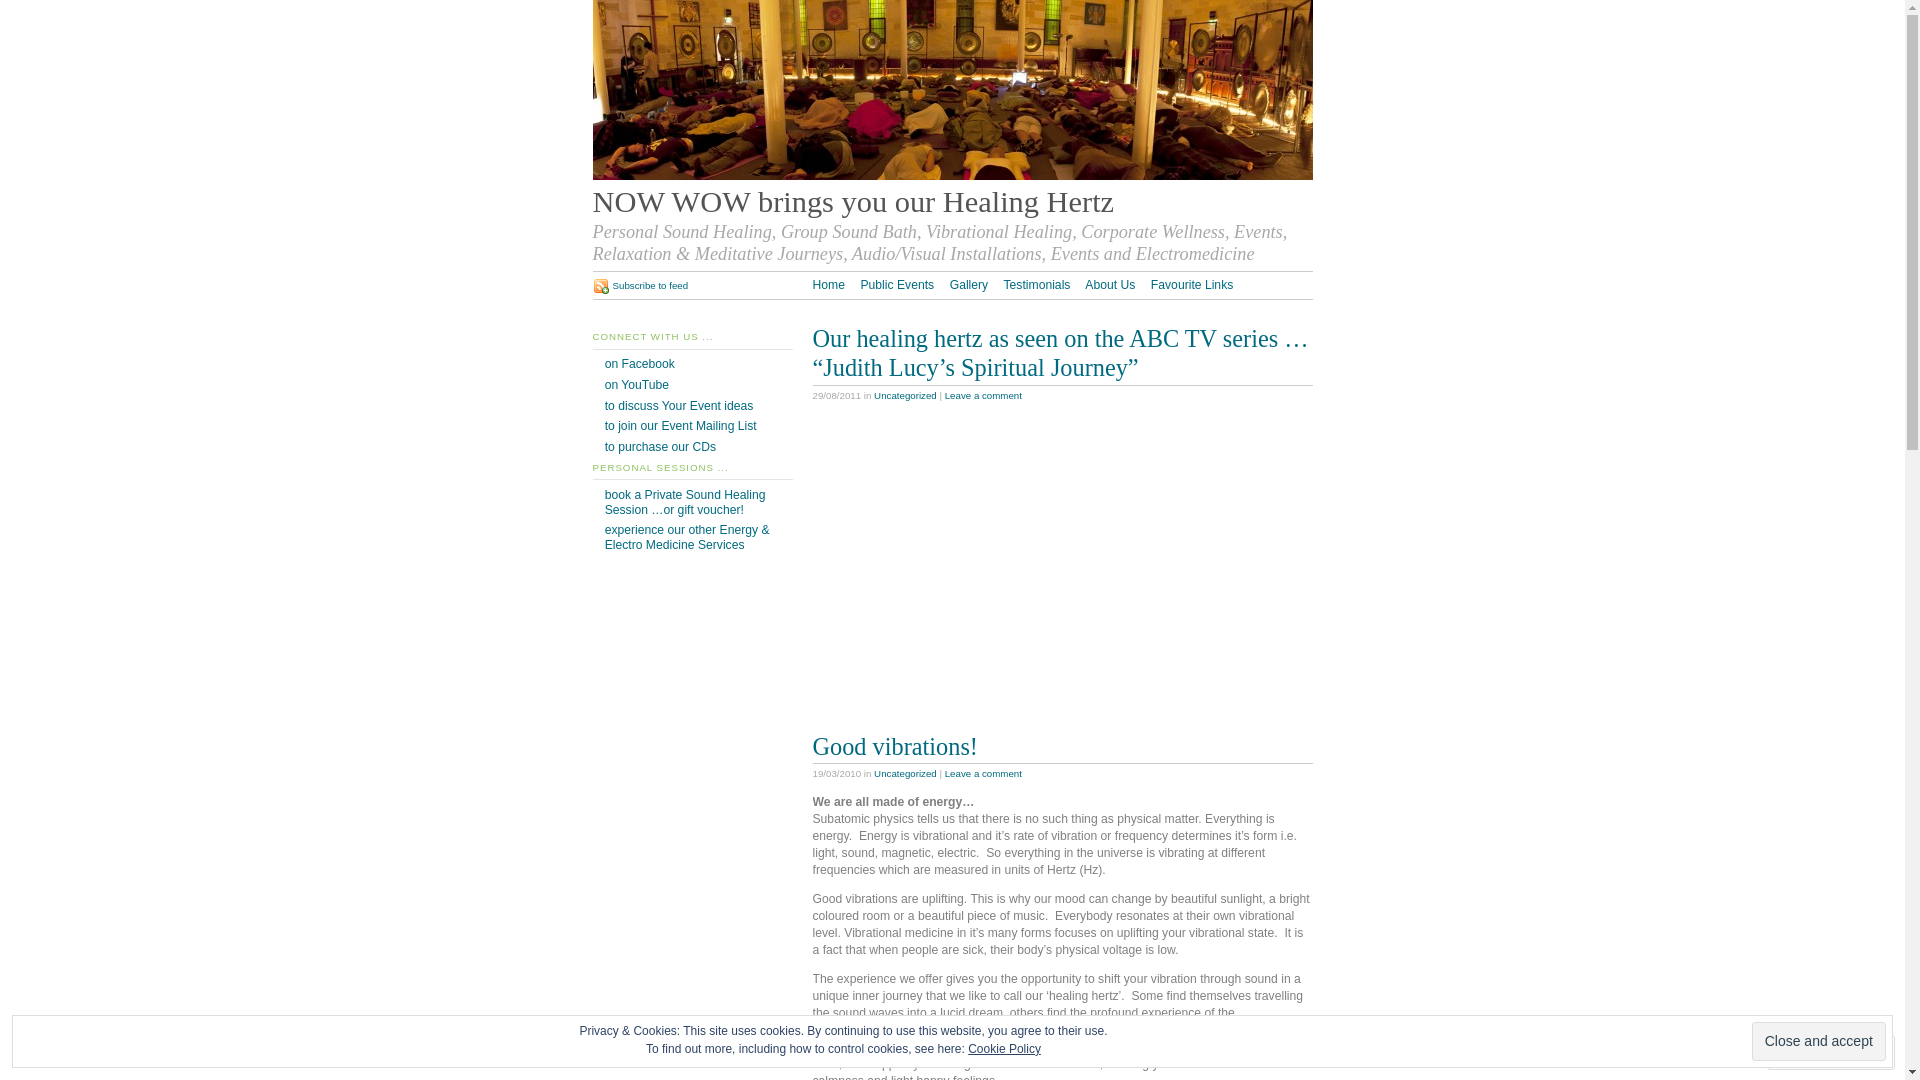  Describe the element at coordinates (970, 285) in the screenshot. I see `Gallery` at that location.